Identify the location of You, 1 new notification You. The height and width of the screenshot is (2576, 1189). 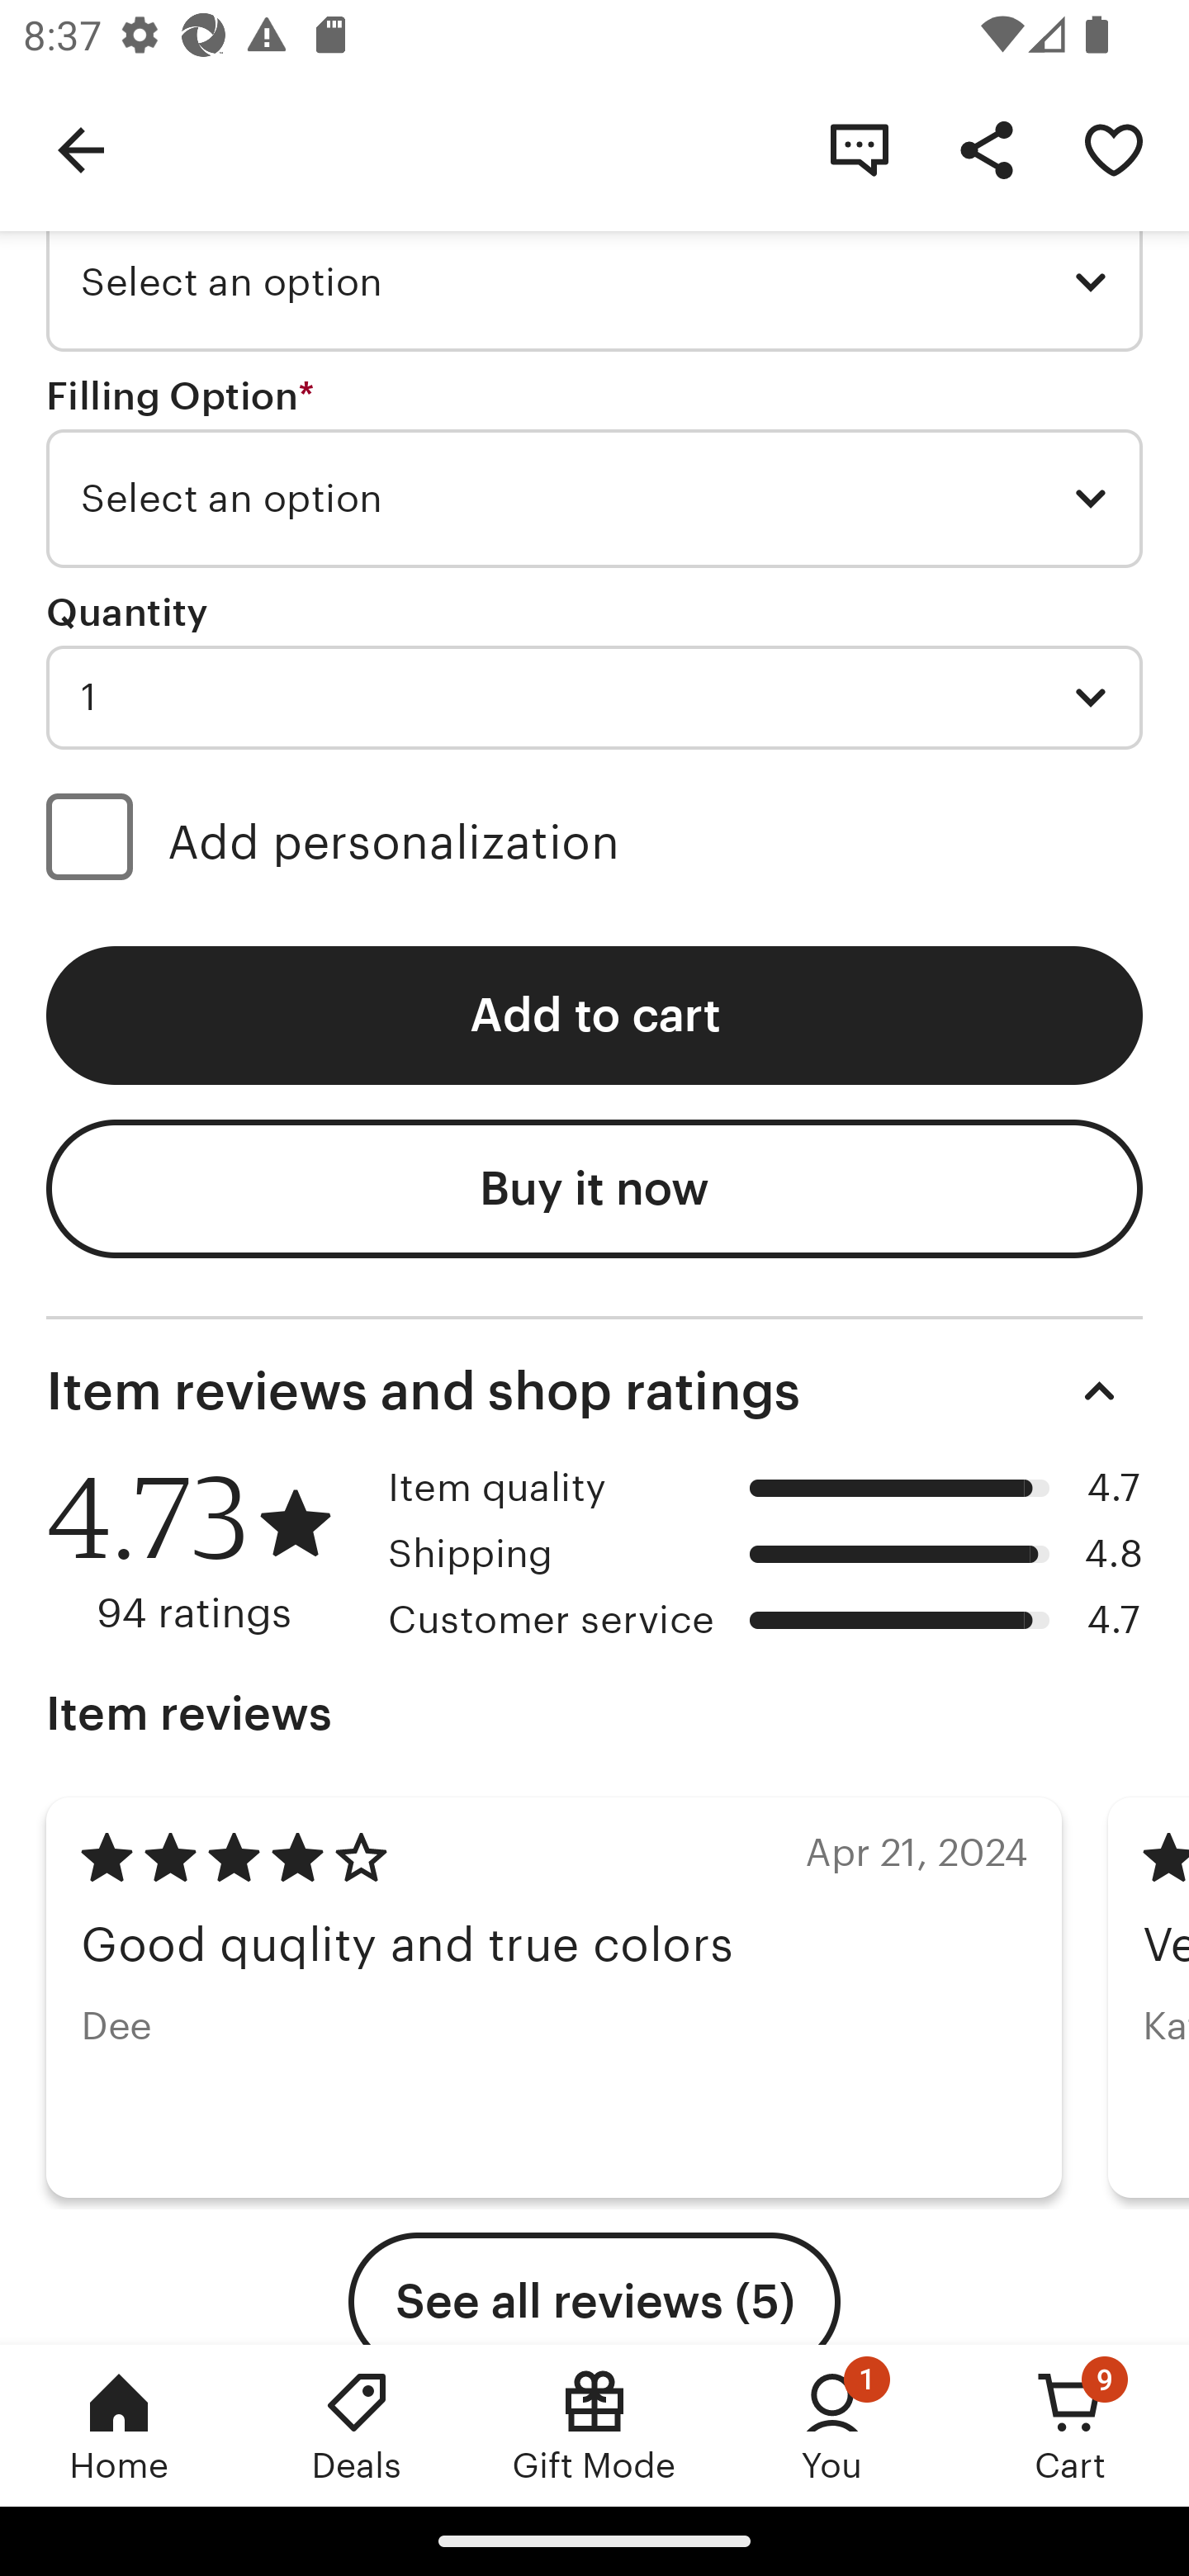
(832, 2425).